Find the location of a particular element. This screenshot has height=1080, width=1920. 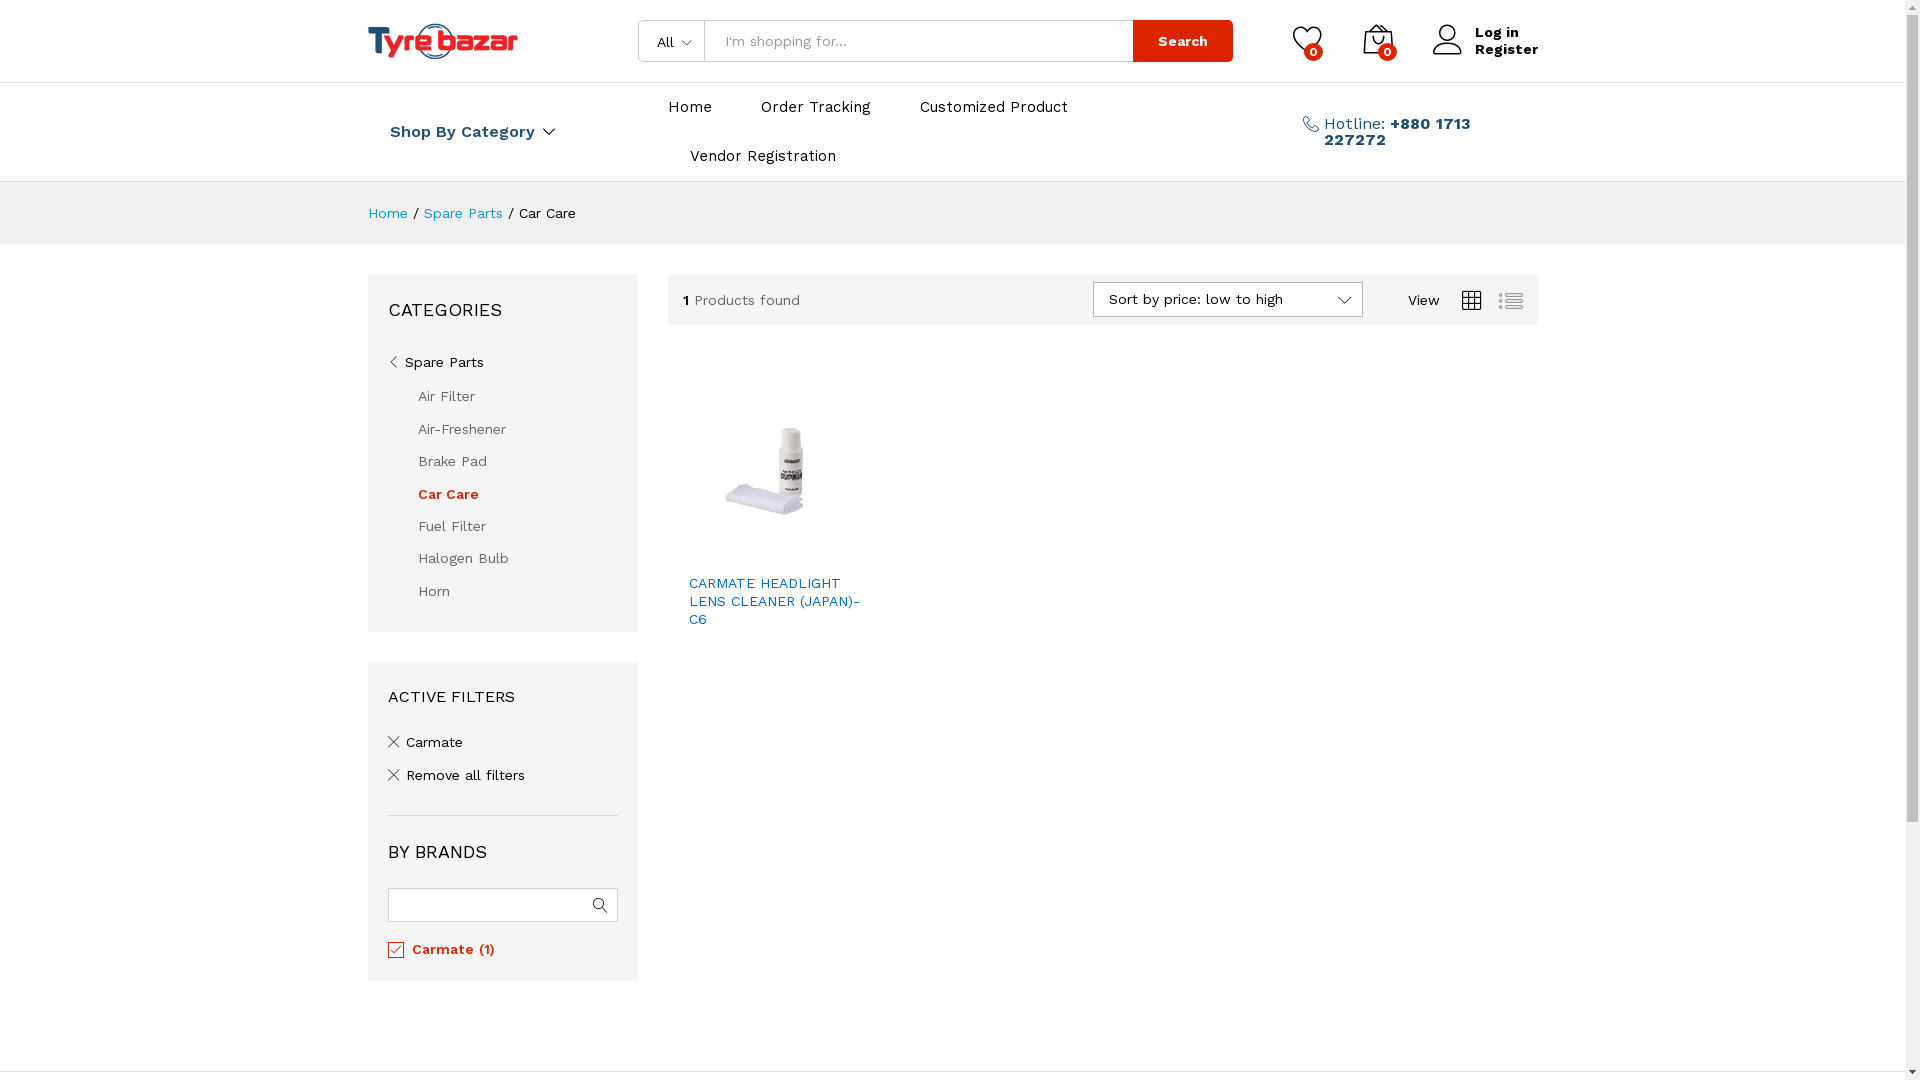

CARMATE HEADLIGHT LENS CLEANER (JAPAN)-C6 is located at coordinates (776, 602).